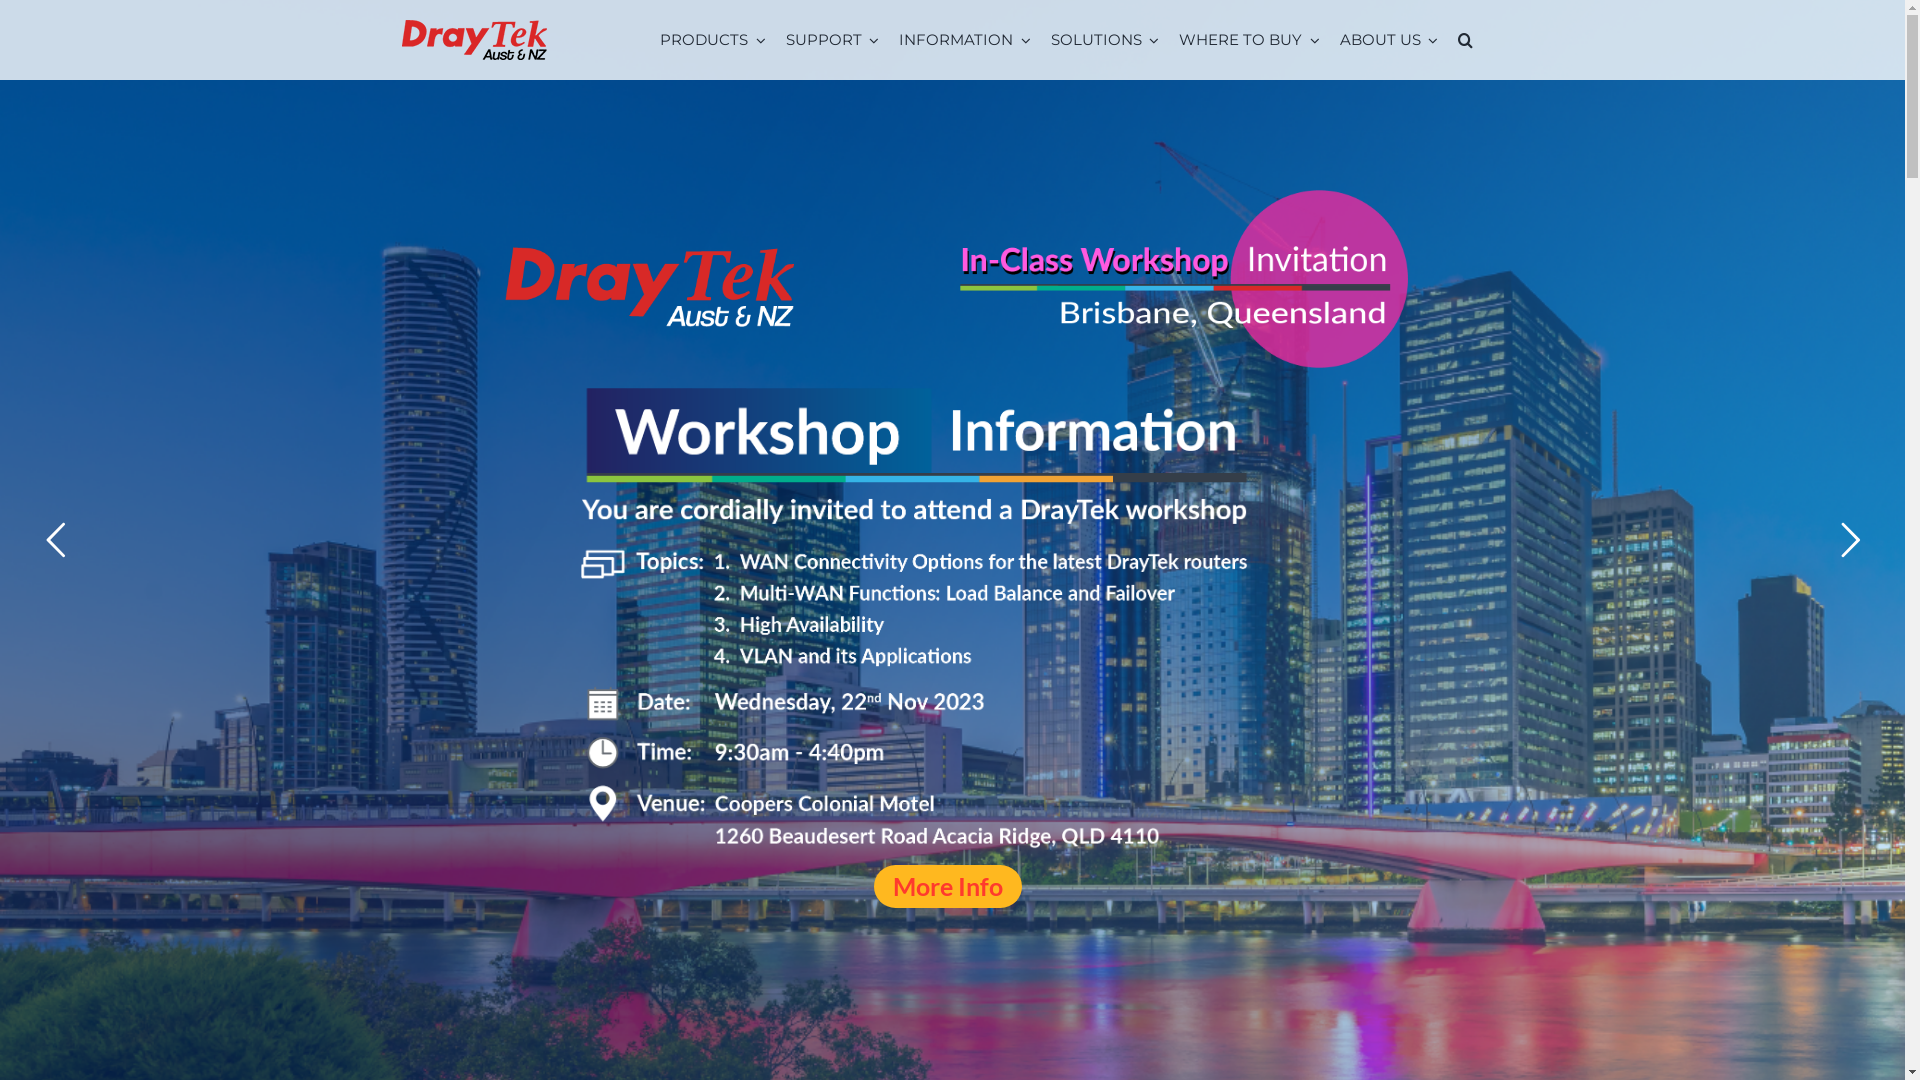  What do you see at coordinates (1466, 40) in the screenshot?
I see `Search` at bounding box center [1466, 40].